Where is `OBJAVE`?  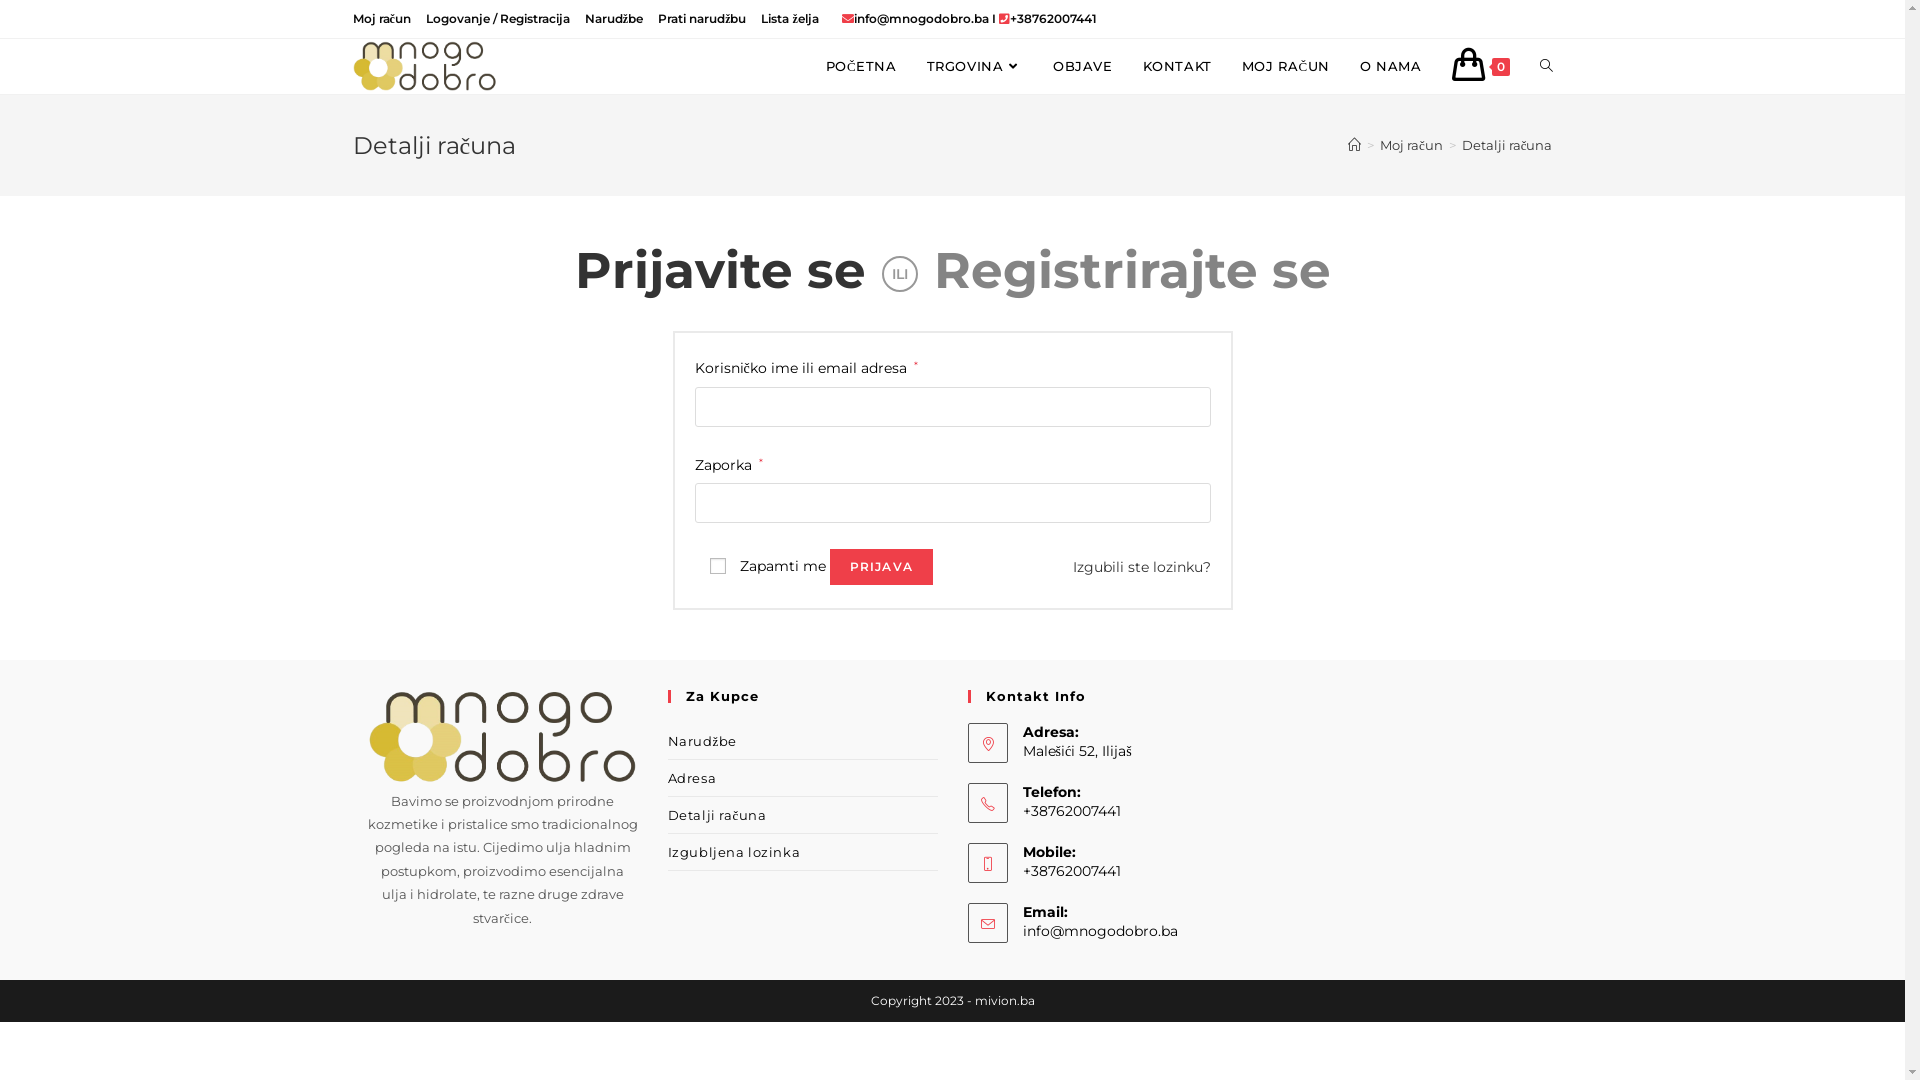
OBJAVE is located at coordinates (1083, 66).